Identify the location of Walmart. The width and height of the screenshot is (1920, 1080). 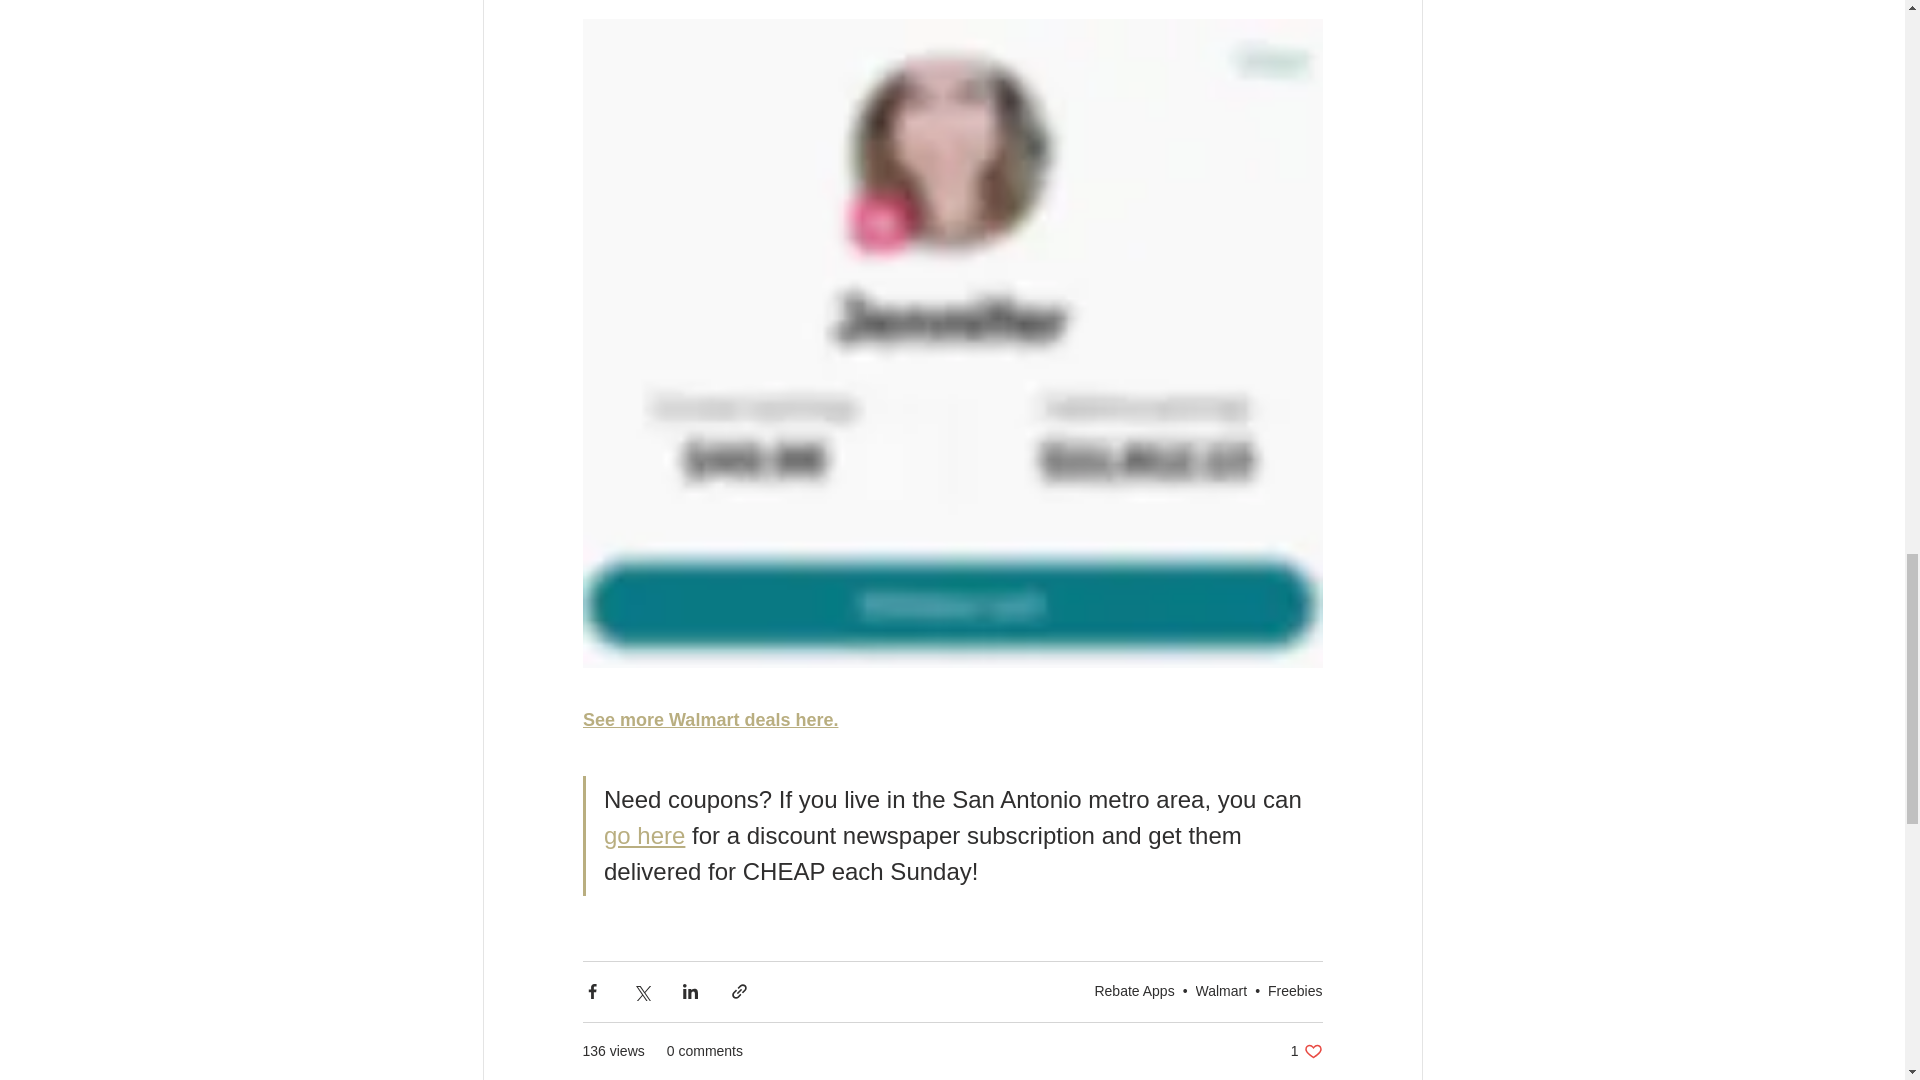
(1222, 990).